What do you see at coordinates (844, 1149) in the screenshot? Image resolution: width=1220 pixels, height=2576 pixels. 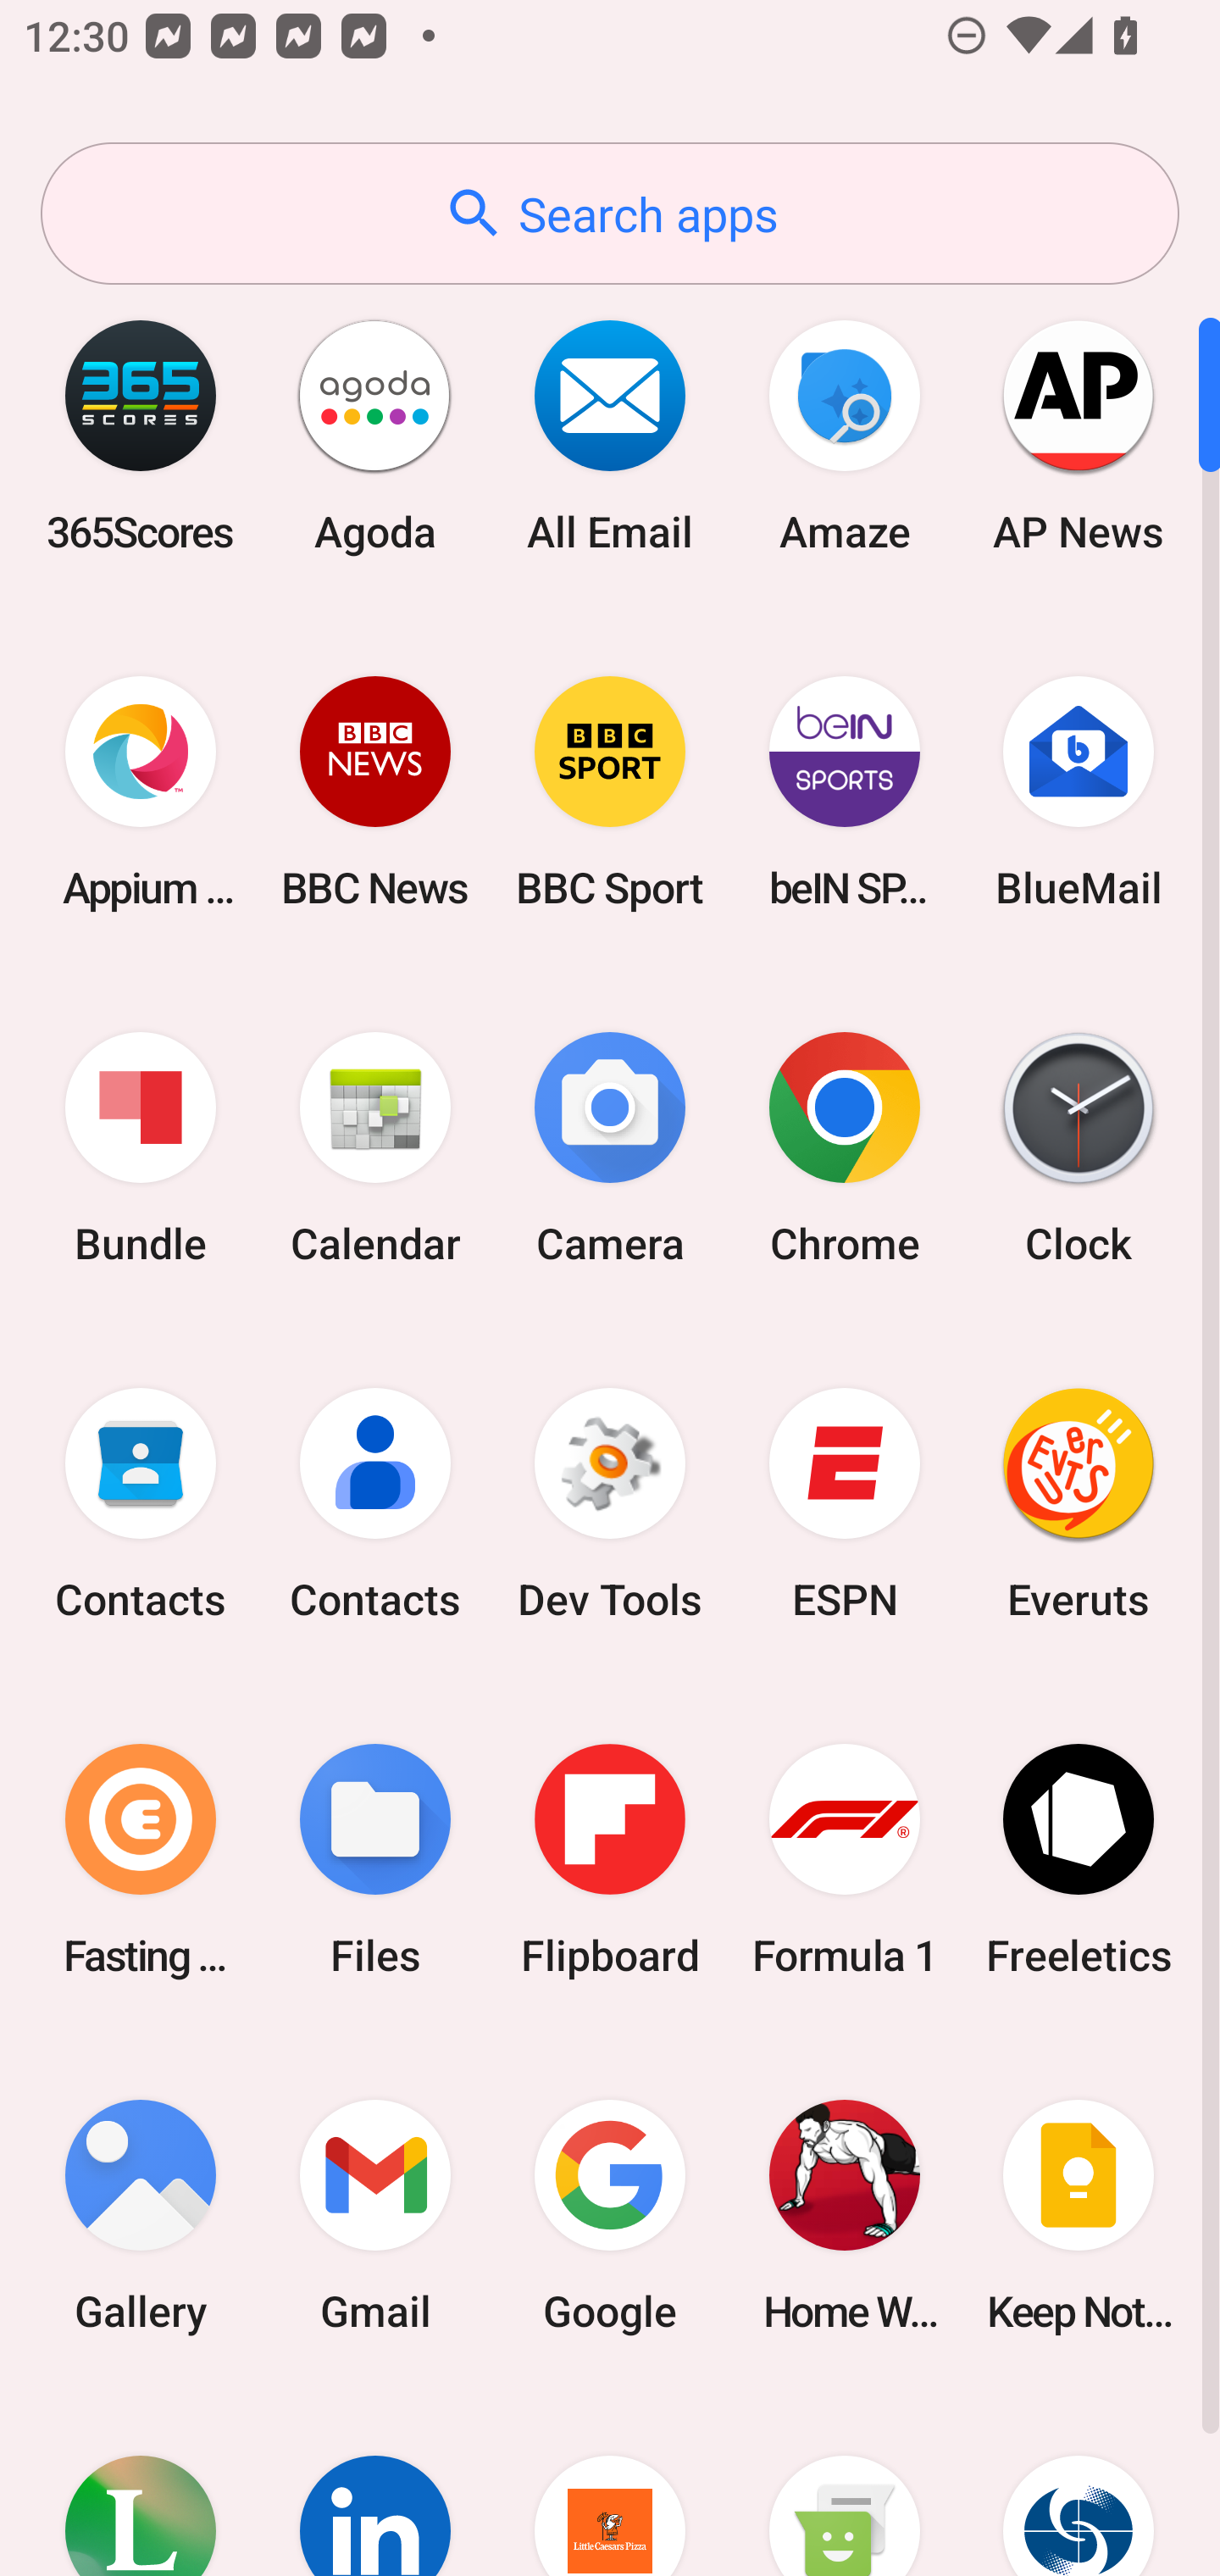 I see `Chrome` at bounding box center [844, 1149].